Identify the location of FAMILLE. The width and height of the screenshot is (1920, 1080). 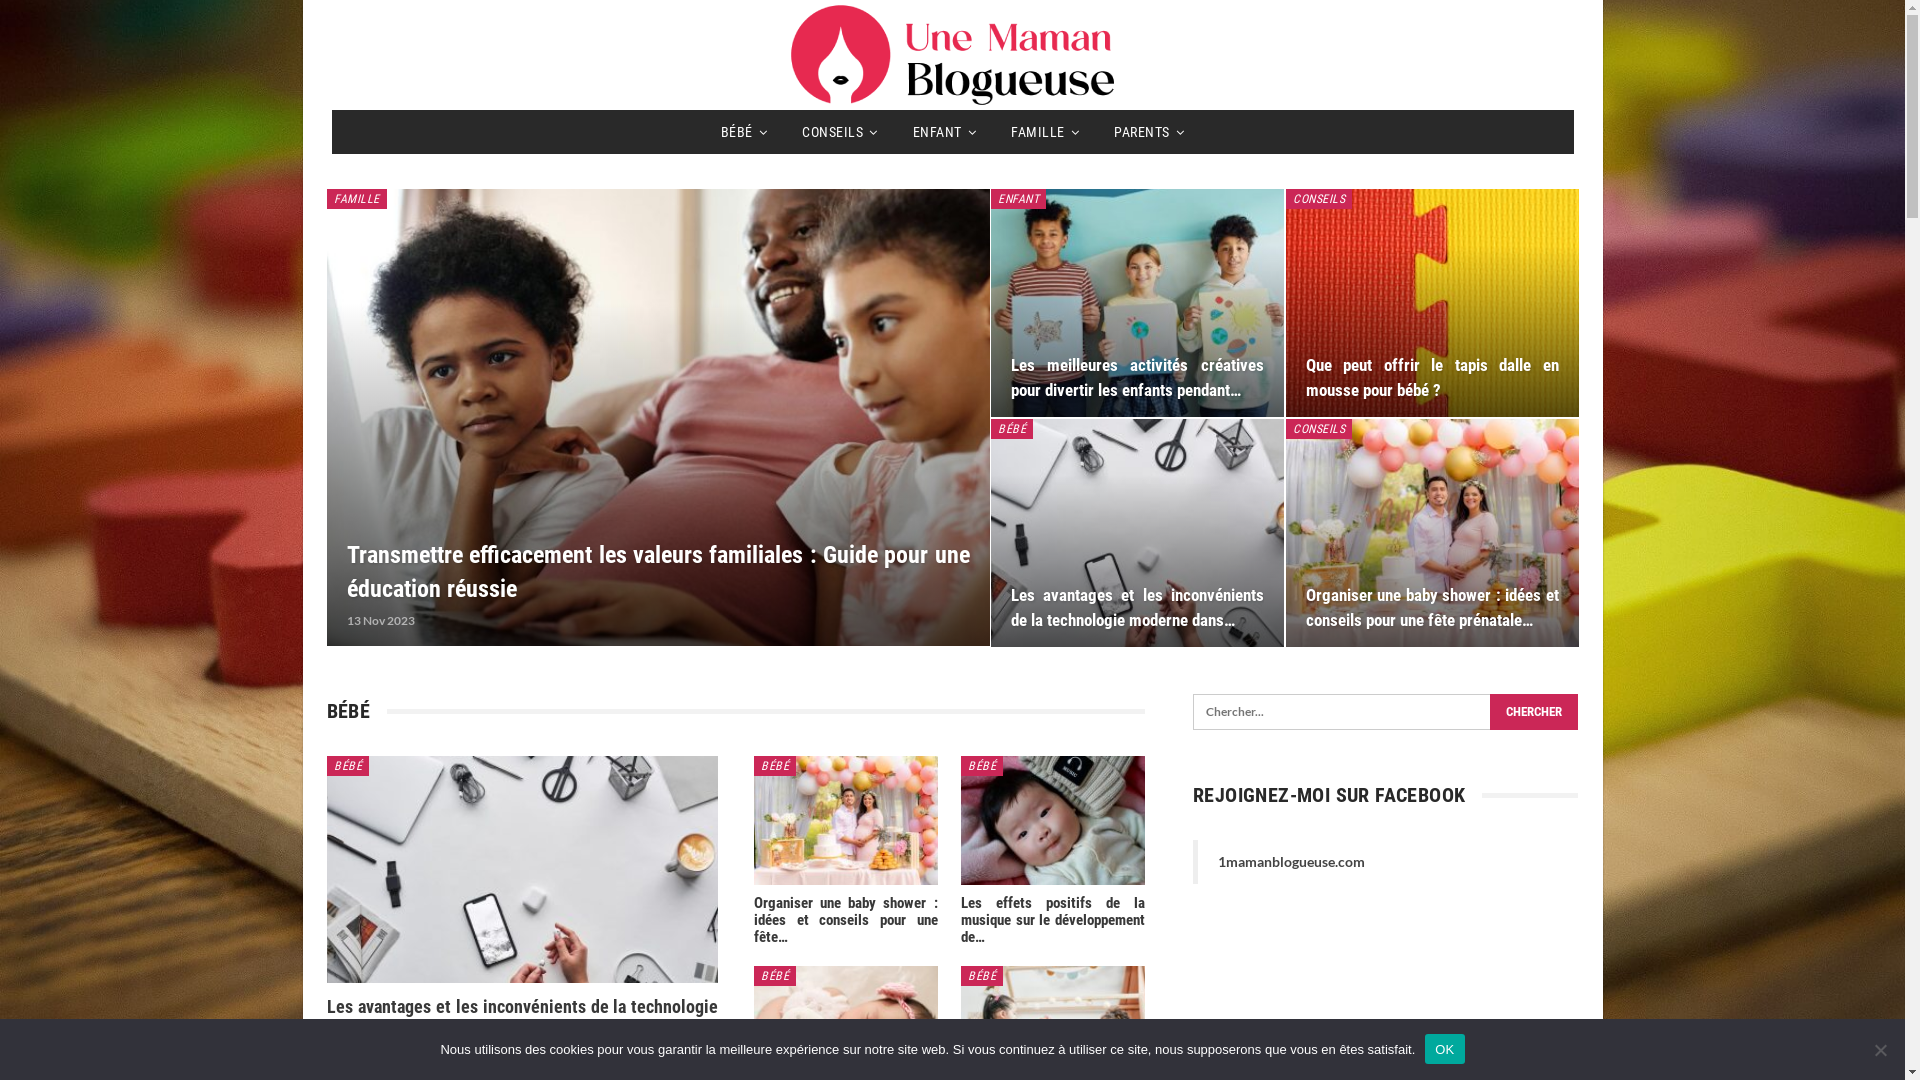
(1044, 132).